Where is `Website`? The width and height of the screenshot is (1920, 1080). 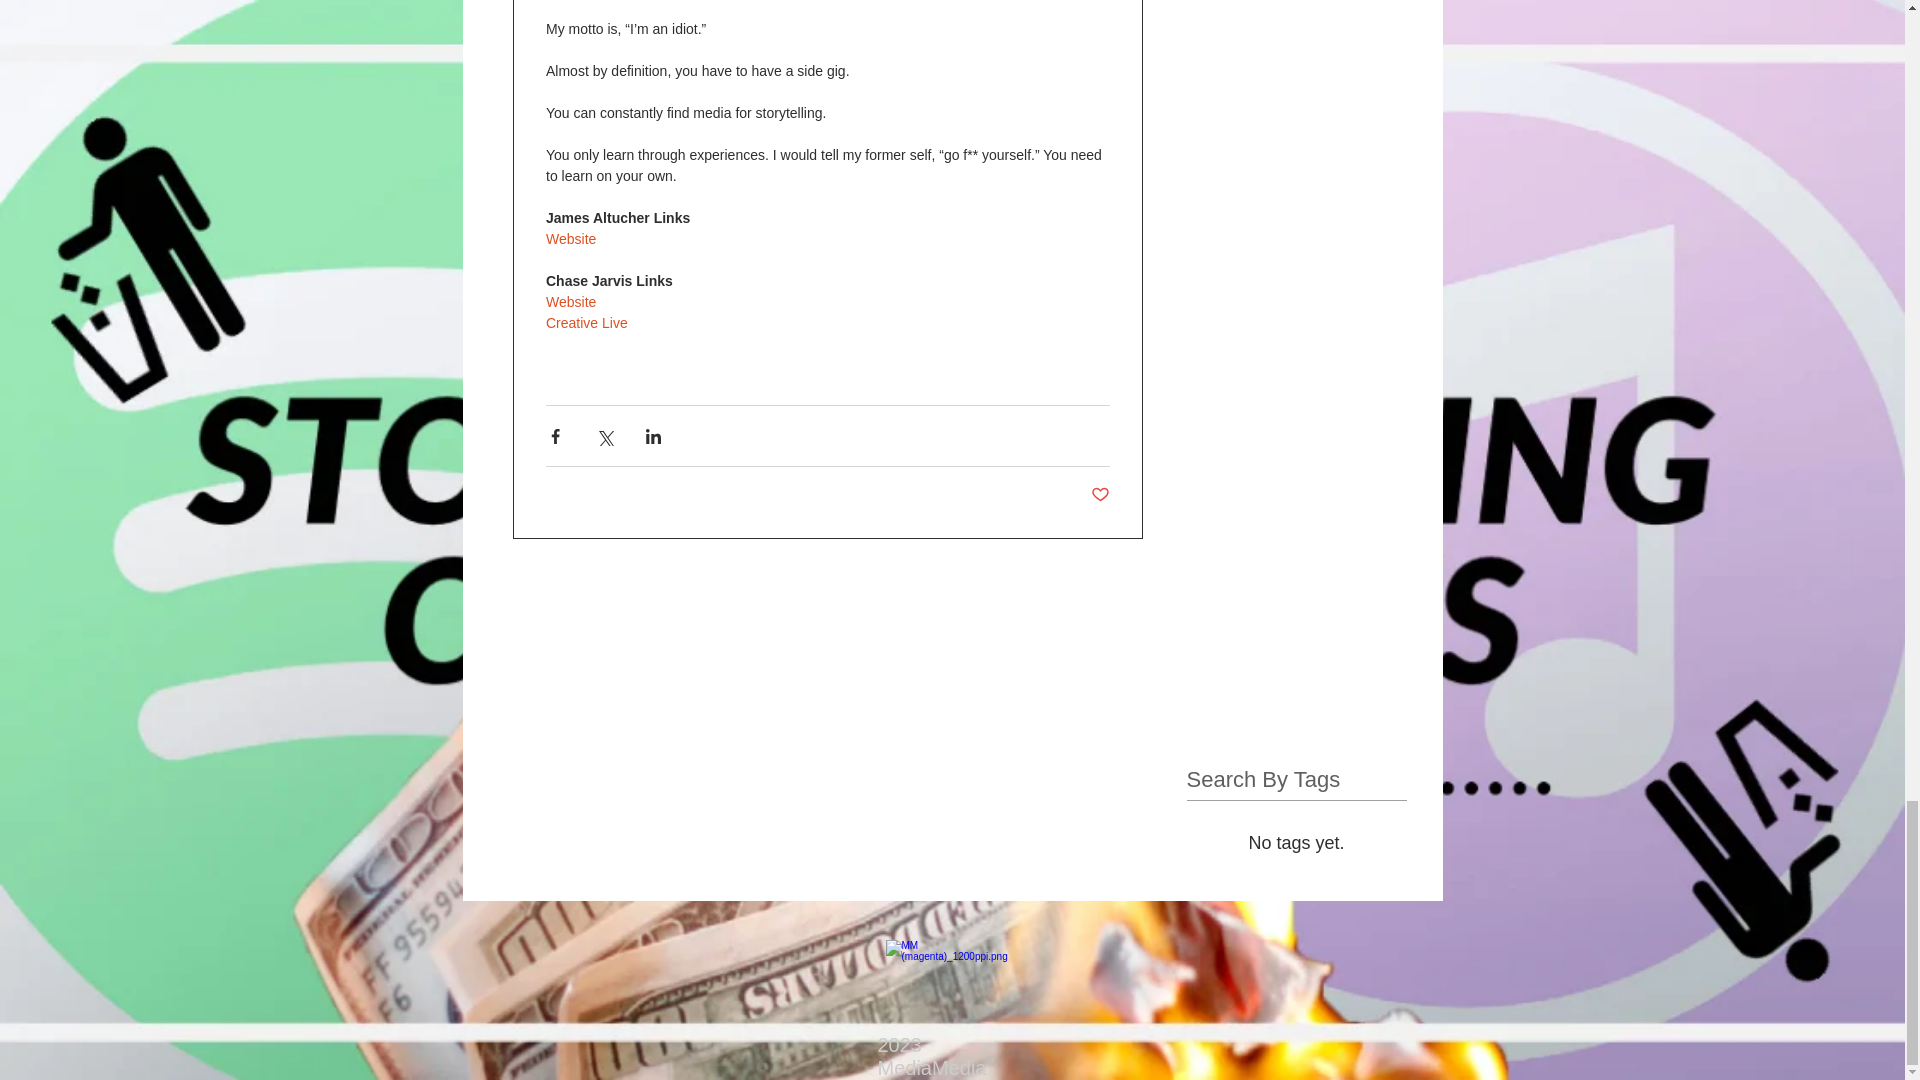
Website is located at coordinates (570, 301).